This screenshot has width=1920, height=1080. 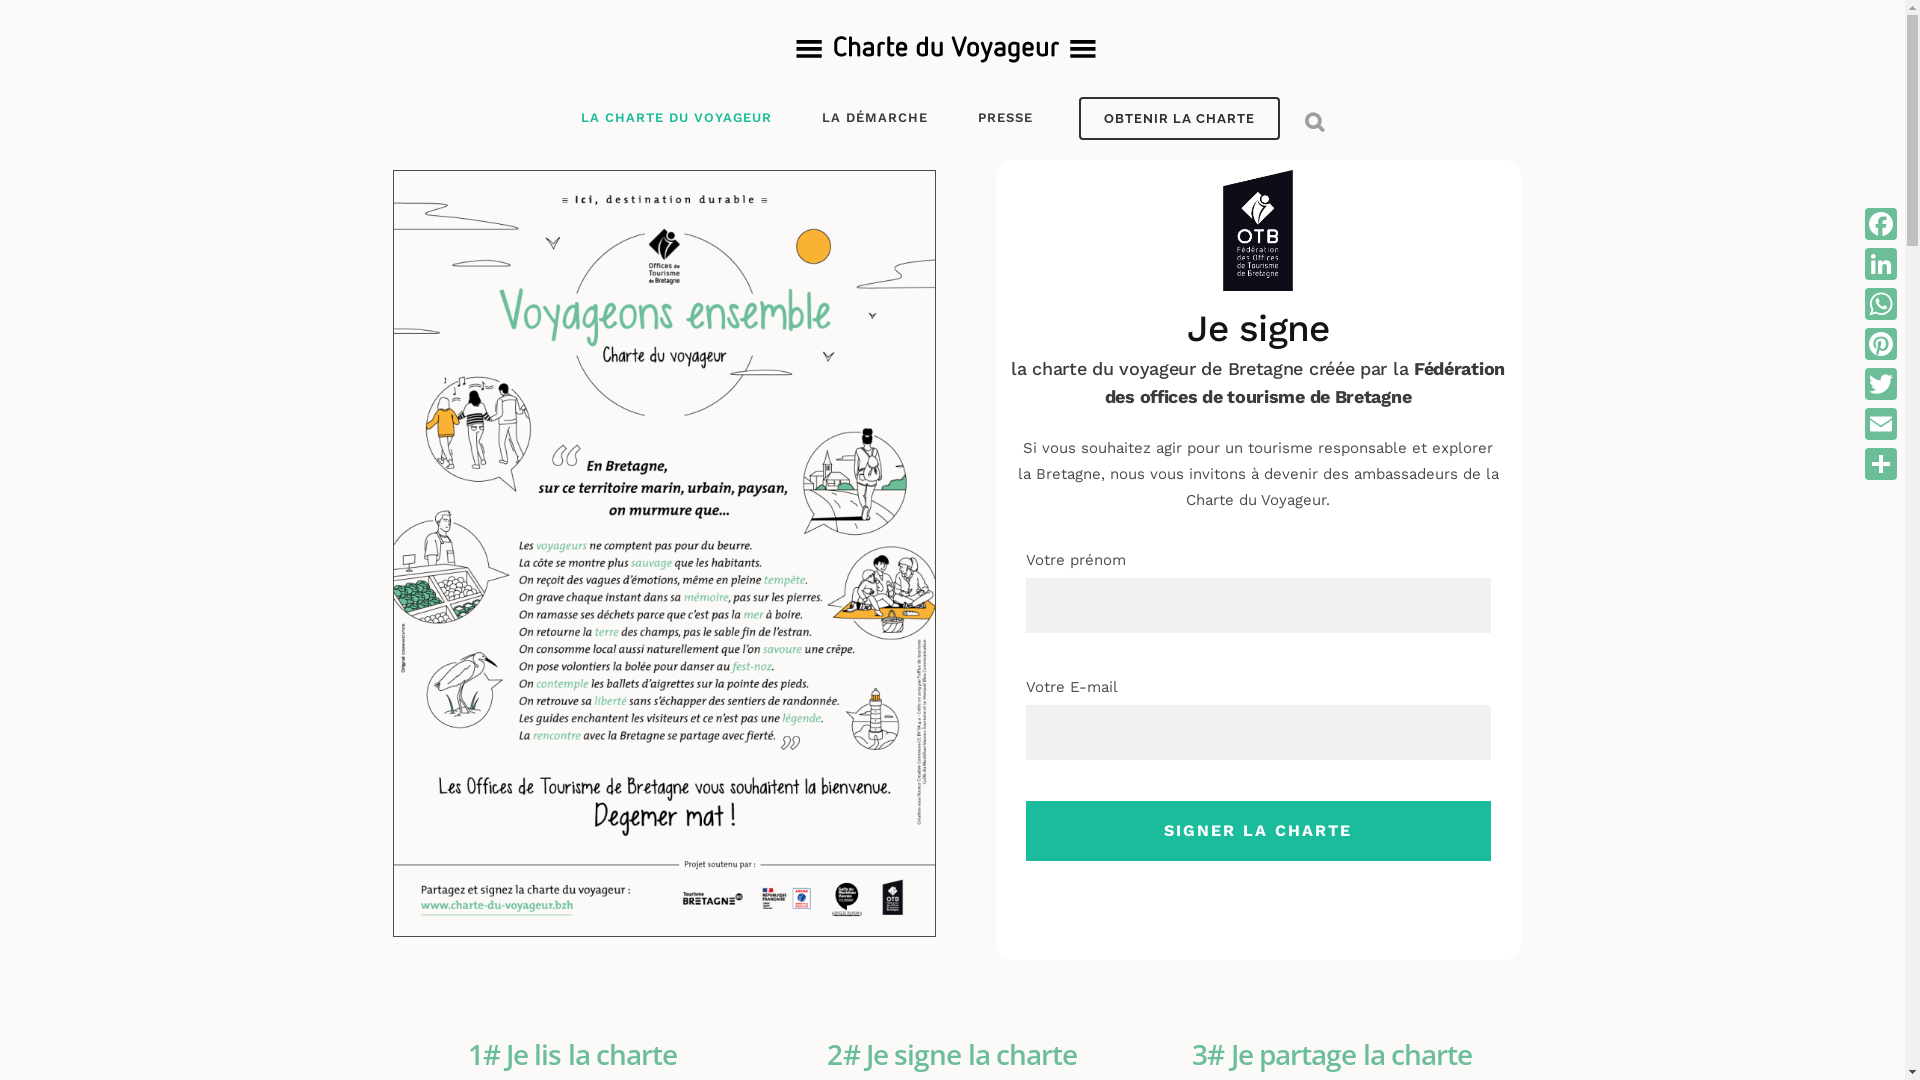 What do you see at coordinates (1881, 304) in the screenshot?
I see `WhatsApp` at bounding box center [1881, 304].